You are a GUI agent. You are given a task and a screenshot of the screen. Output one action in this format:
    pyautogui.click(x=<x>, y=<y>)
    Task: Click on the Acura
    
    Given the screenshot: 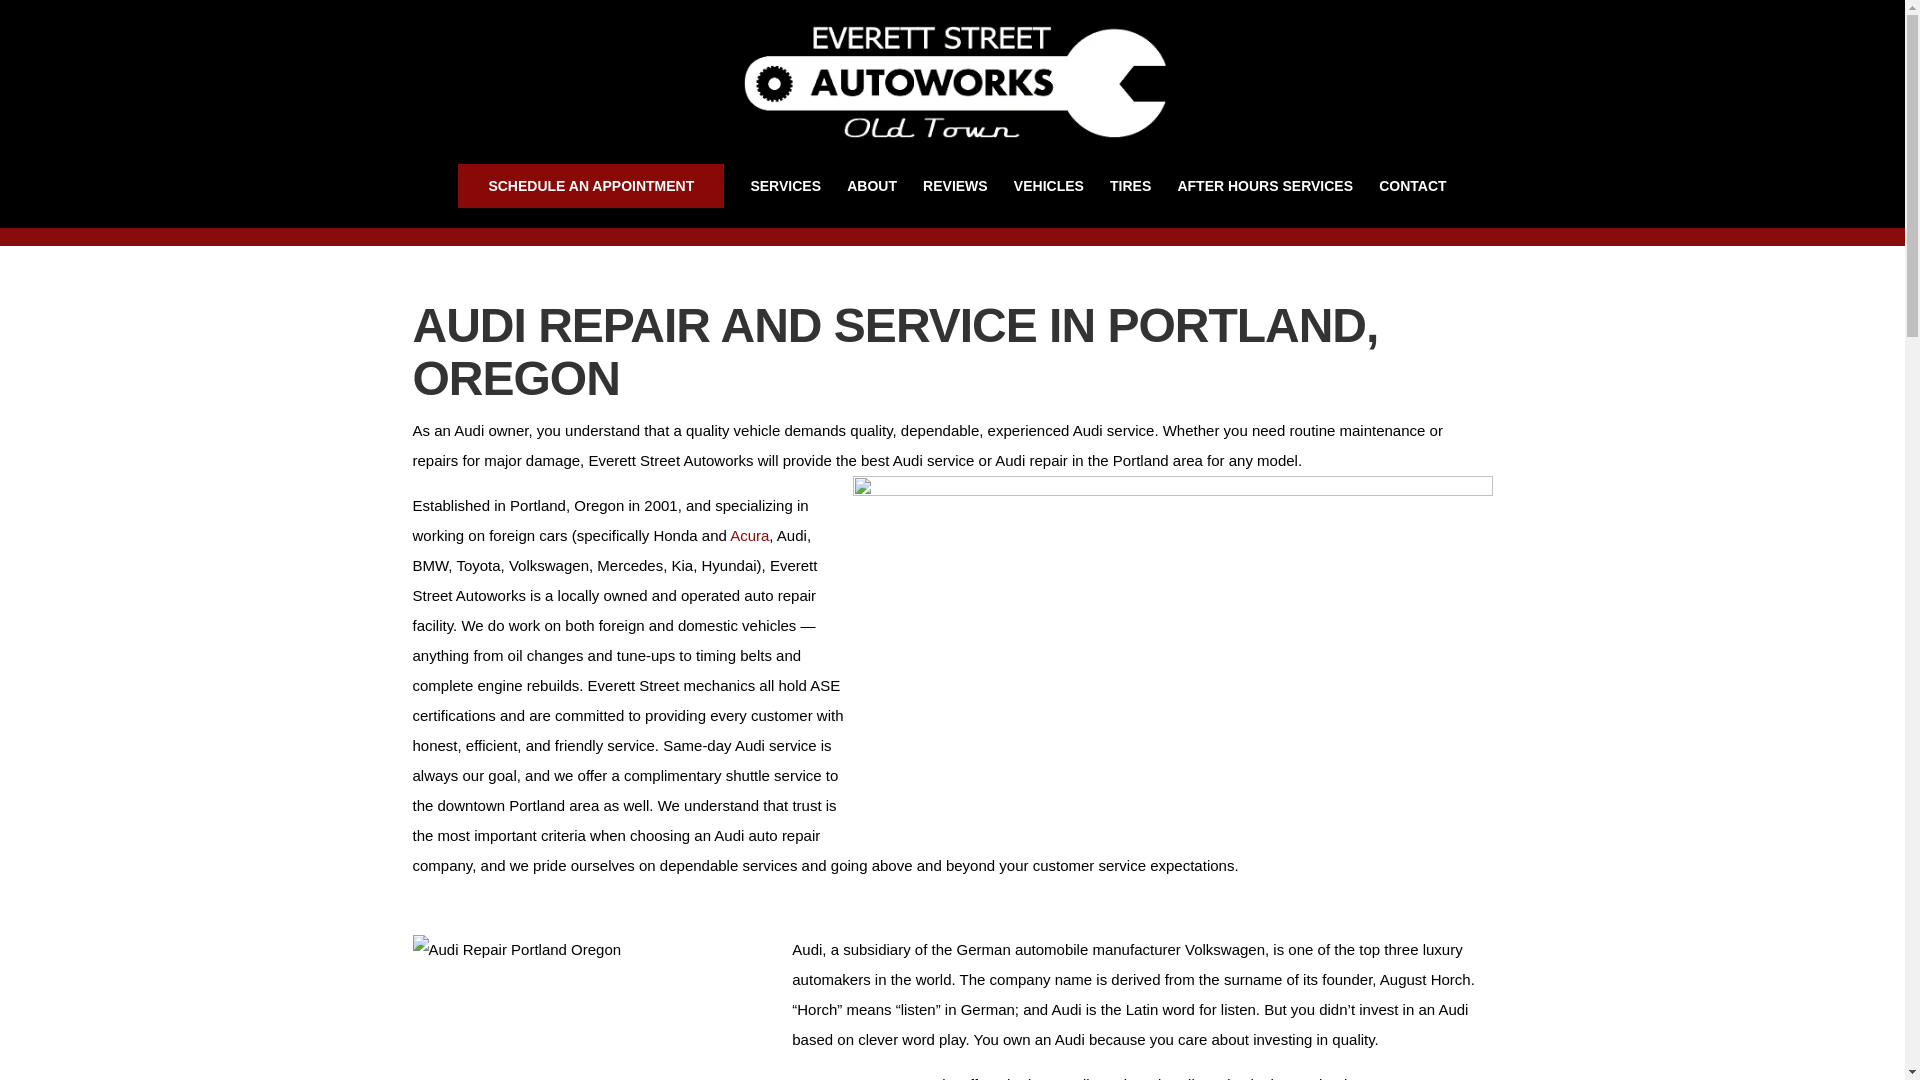 What is the action you would take?
    pyautogui.click(x=749, y=536)
    